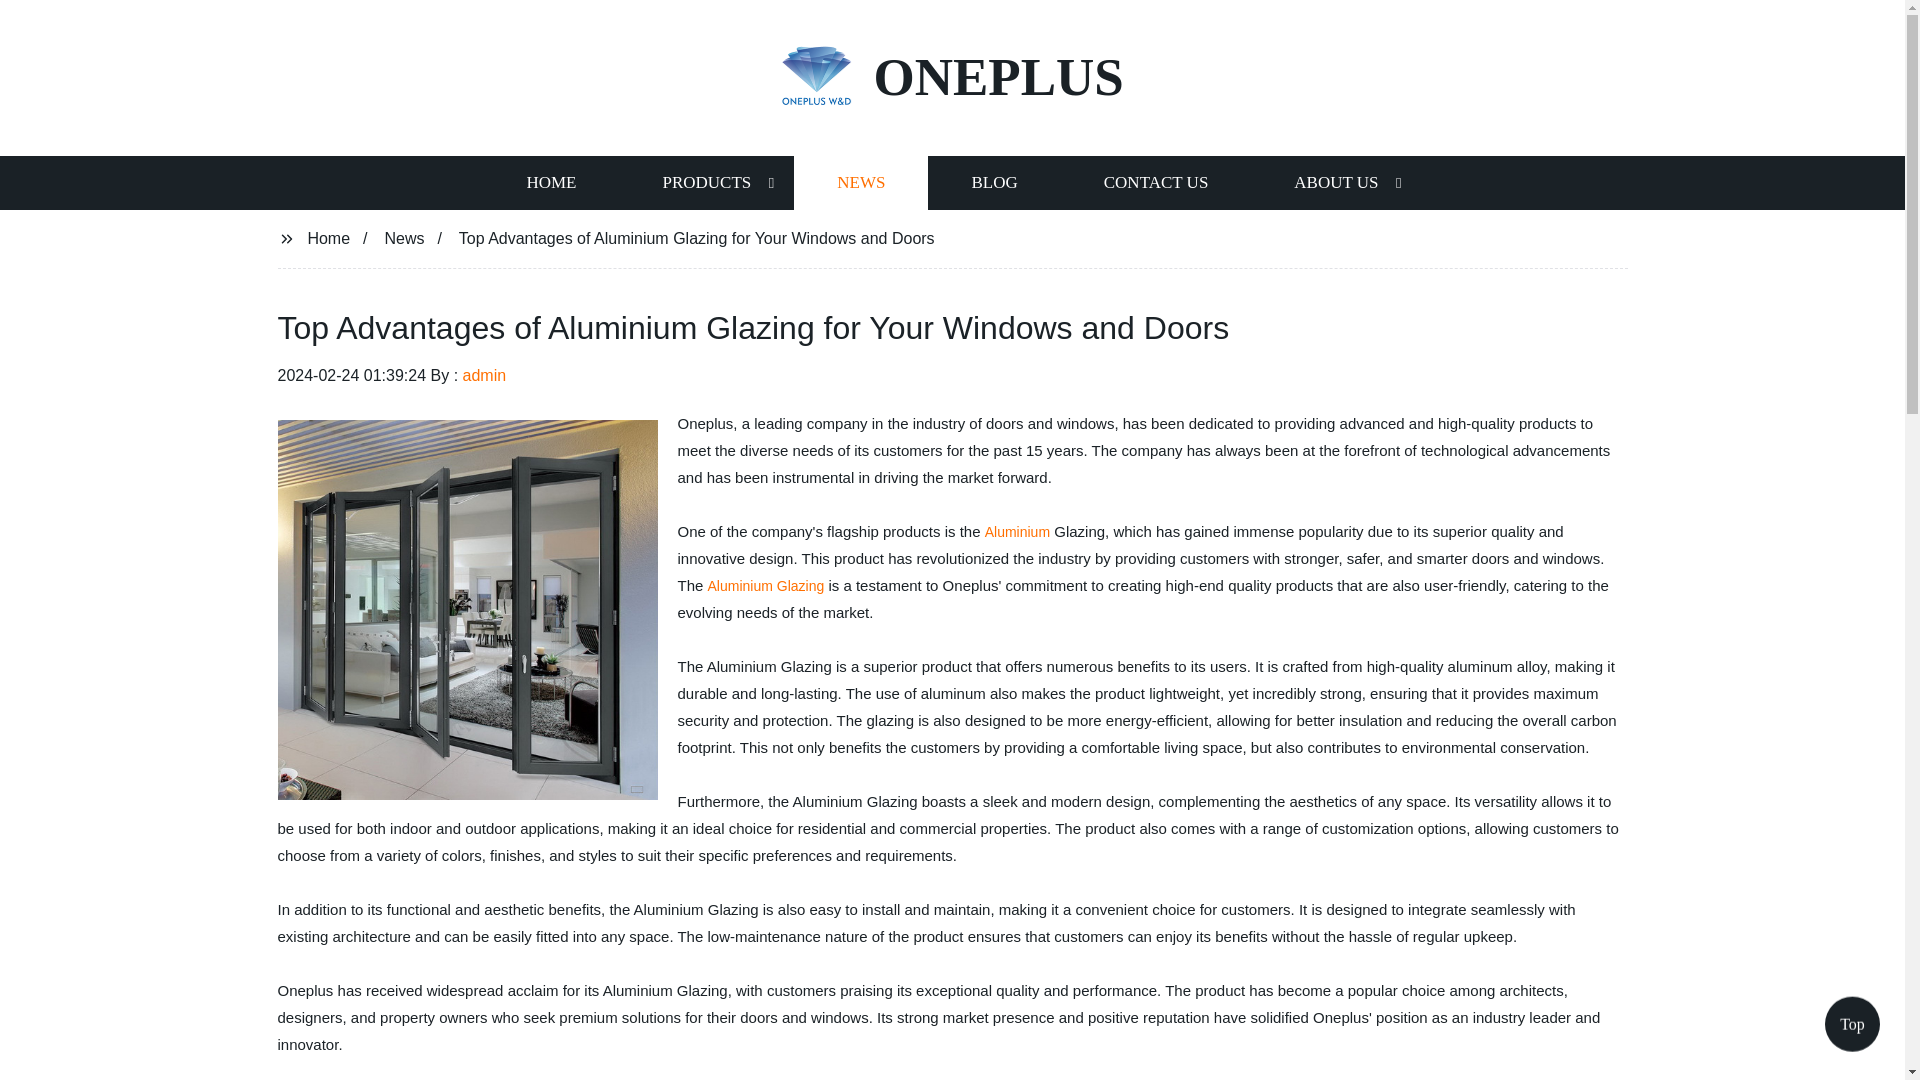 This screenshot has width=1920, height=1080. Describe the element at coordinates (404, 238) in the screenshot. I see `News` at that location.